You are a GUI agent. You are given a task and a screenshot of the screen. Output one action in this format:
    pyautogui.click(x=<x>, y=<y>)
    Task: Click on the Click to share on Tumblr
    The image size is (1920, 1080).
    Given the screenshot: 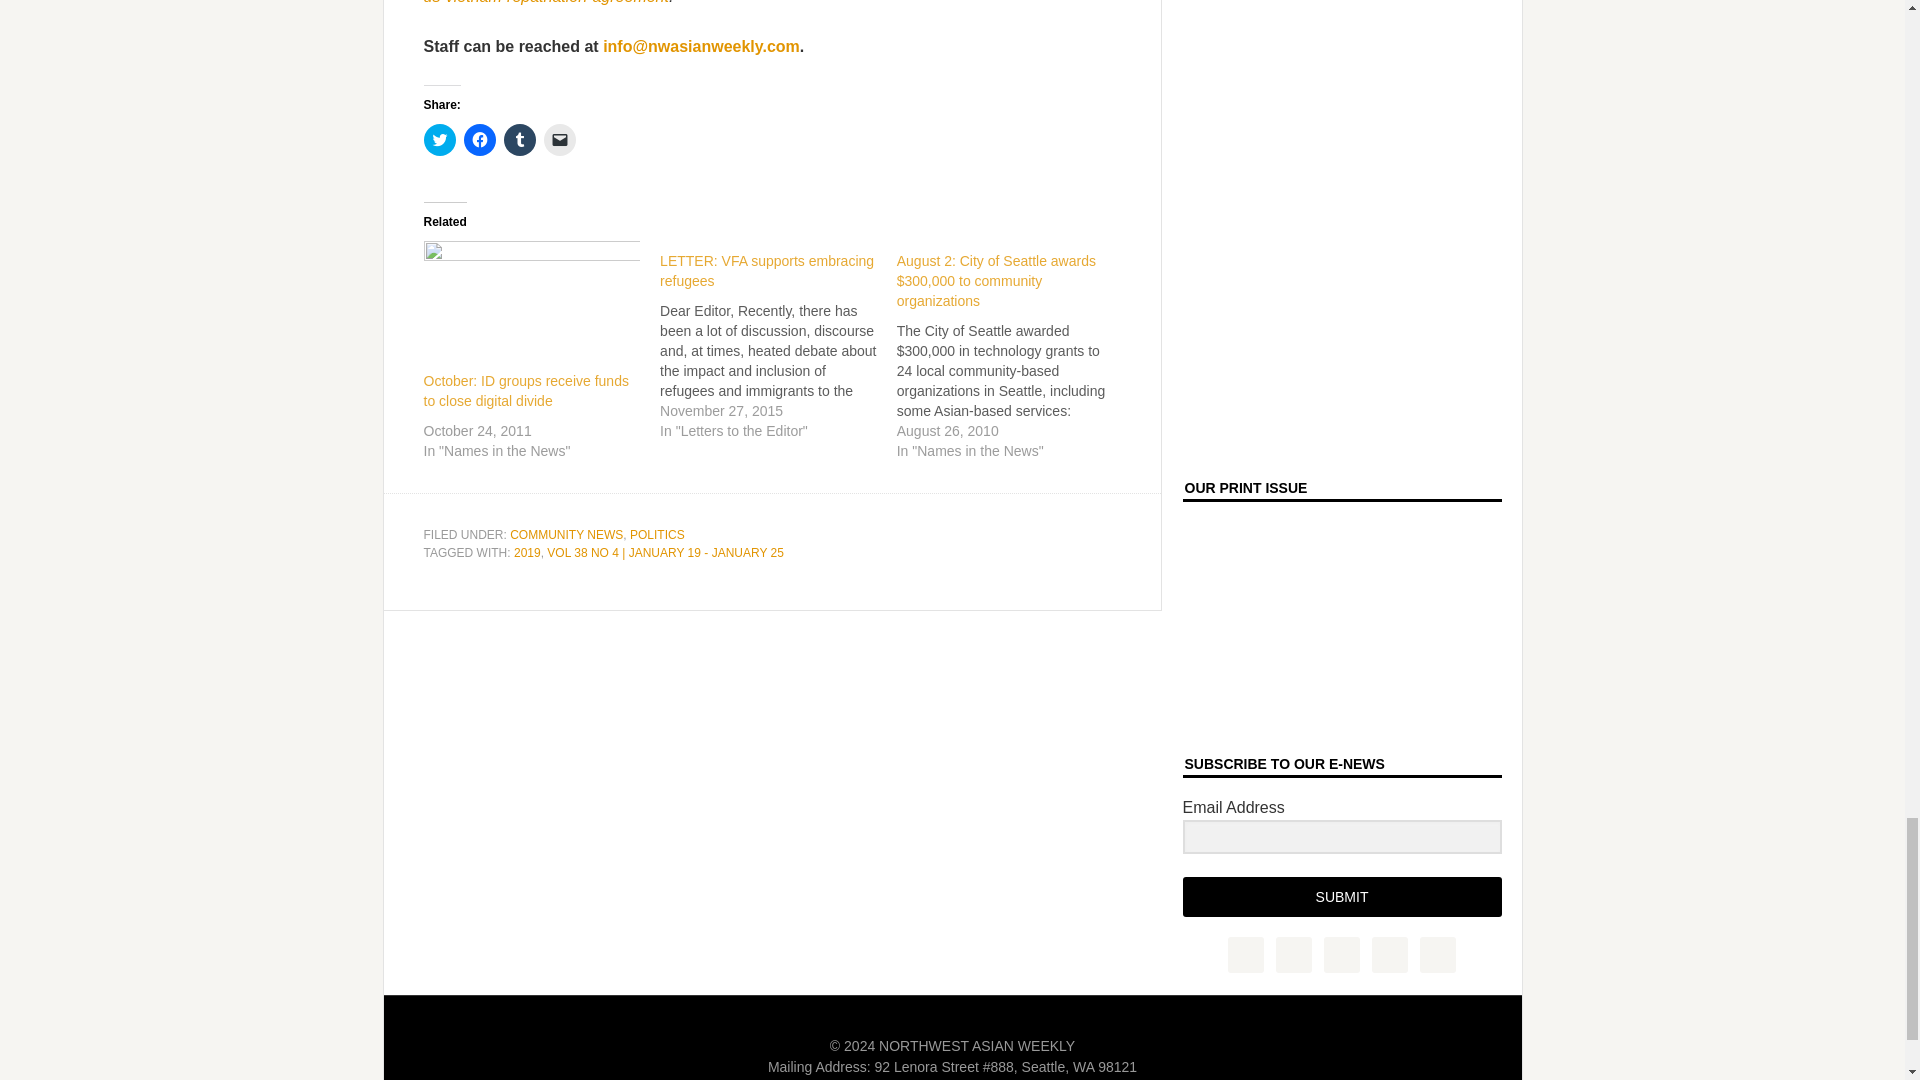 What is the action you would take?
    pyautogui.click(x=519, y=140)
    